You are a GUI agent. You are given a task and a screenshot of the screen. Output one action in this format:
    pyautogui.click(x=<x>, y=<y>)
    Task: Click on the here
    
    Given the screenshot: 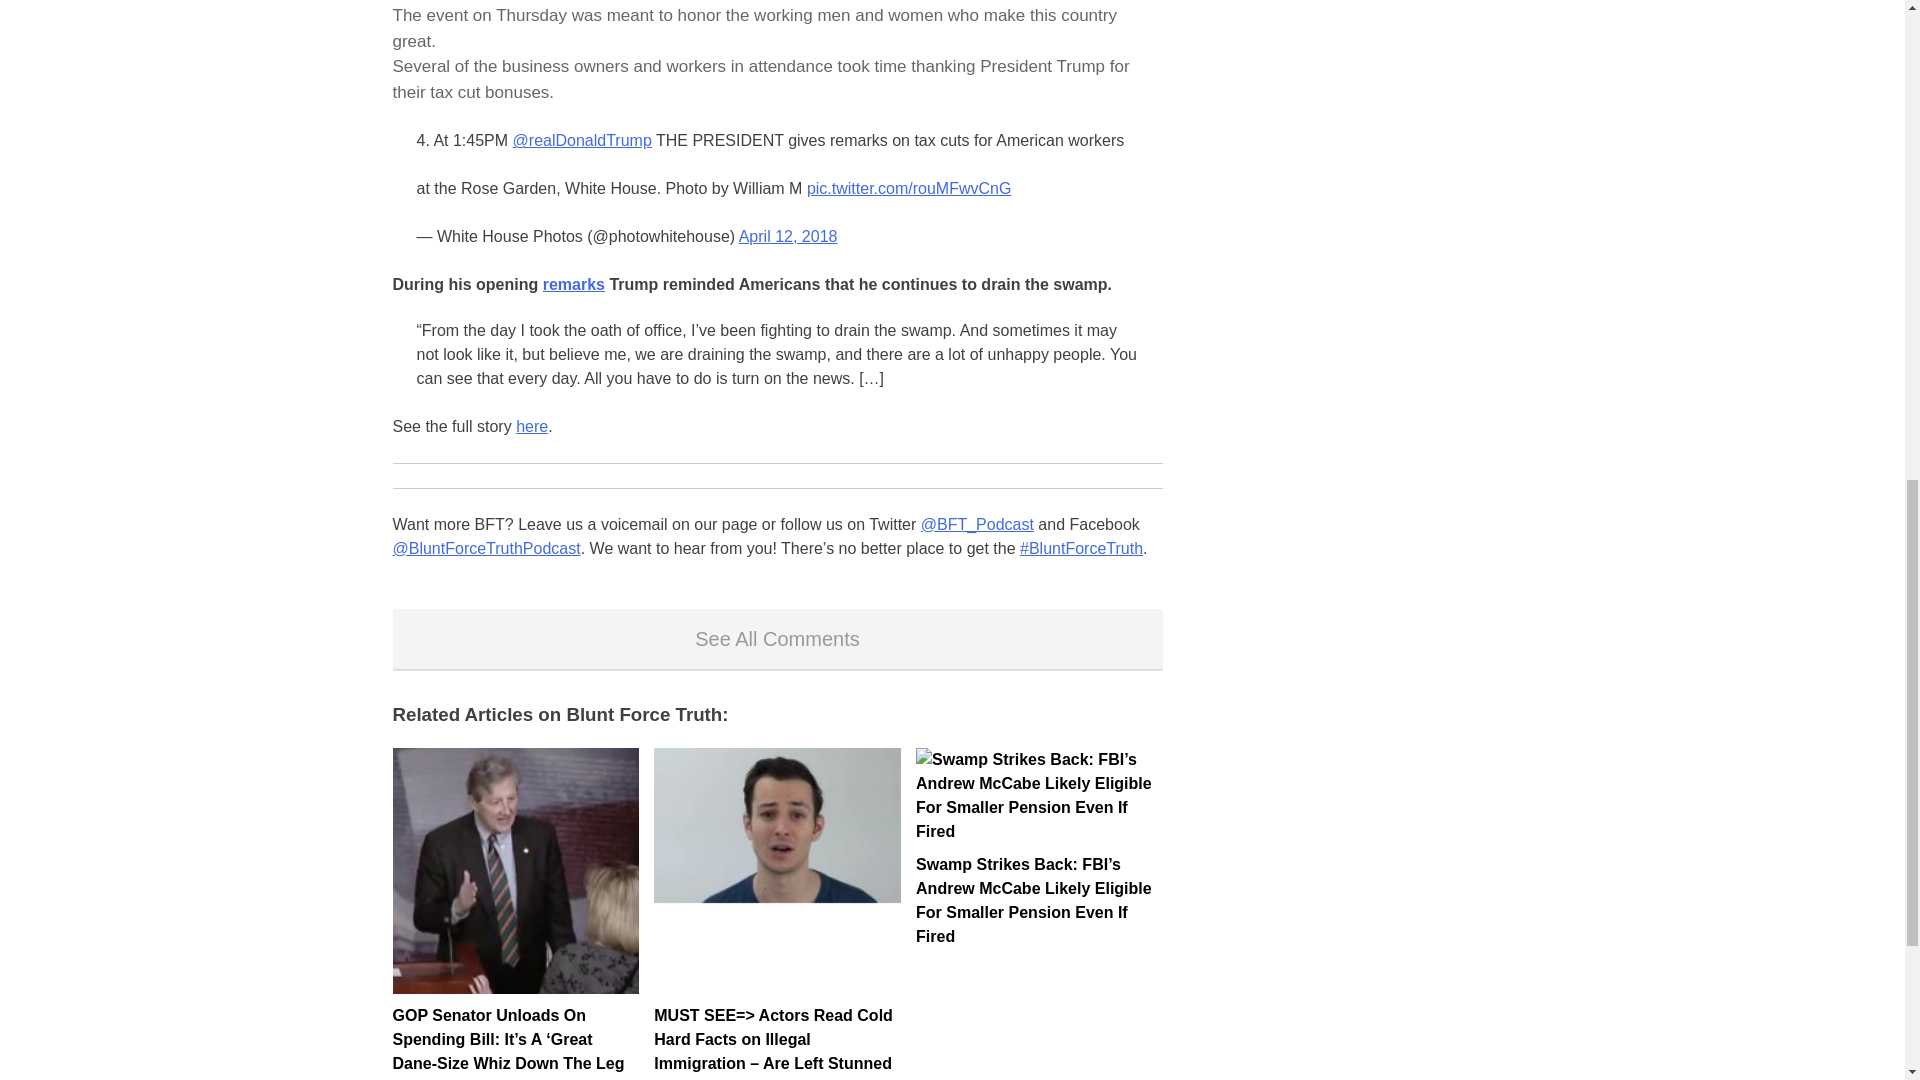 What is the action you would take?
    pyautogui.click(x=532, y=426)
    